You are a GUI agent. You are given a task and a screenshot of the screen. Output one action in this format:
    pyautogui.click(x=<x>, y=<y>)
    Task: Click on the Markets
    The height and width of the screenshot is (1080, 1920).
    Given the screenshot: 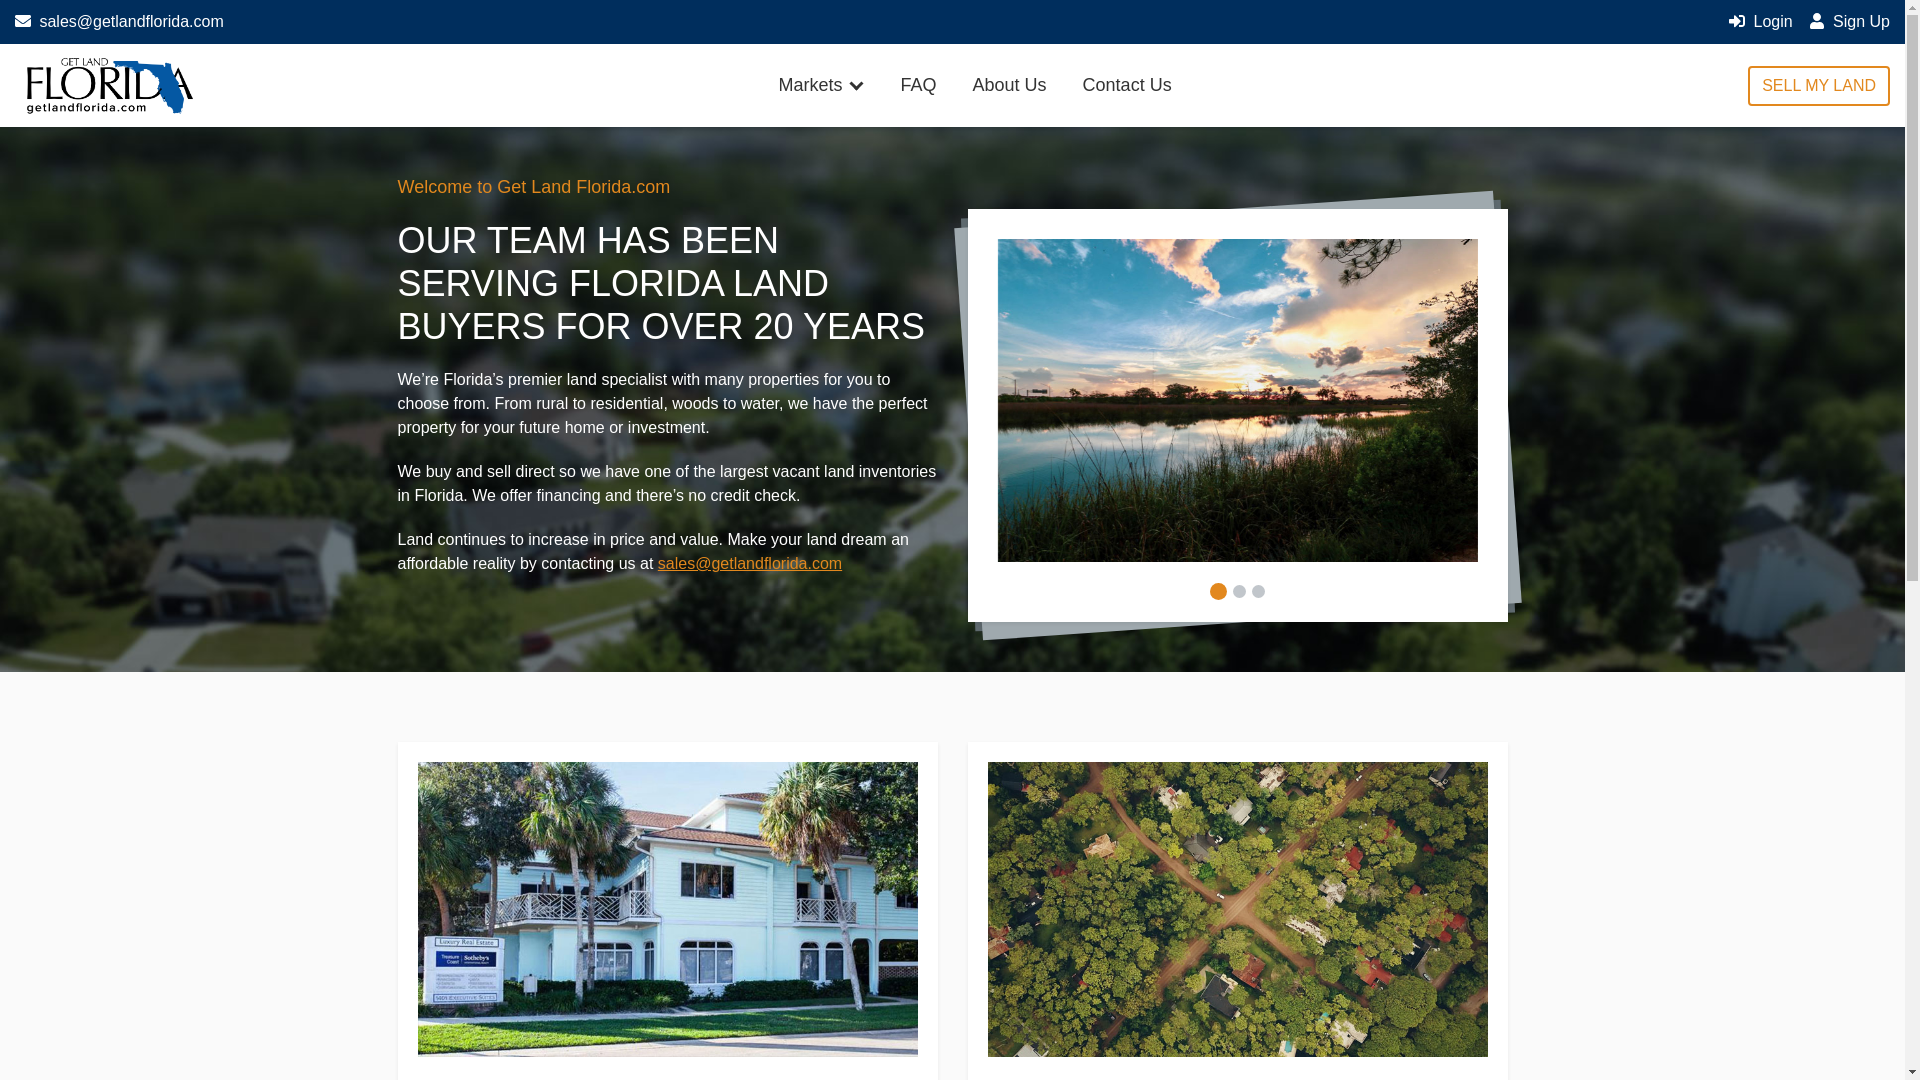 What is the action you would take?
    pyautogui.click(x=822, y=86)
    